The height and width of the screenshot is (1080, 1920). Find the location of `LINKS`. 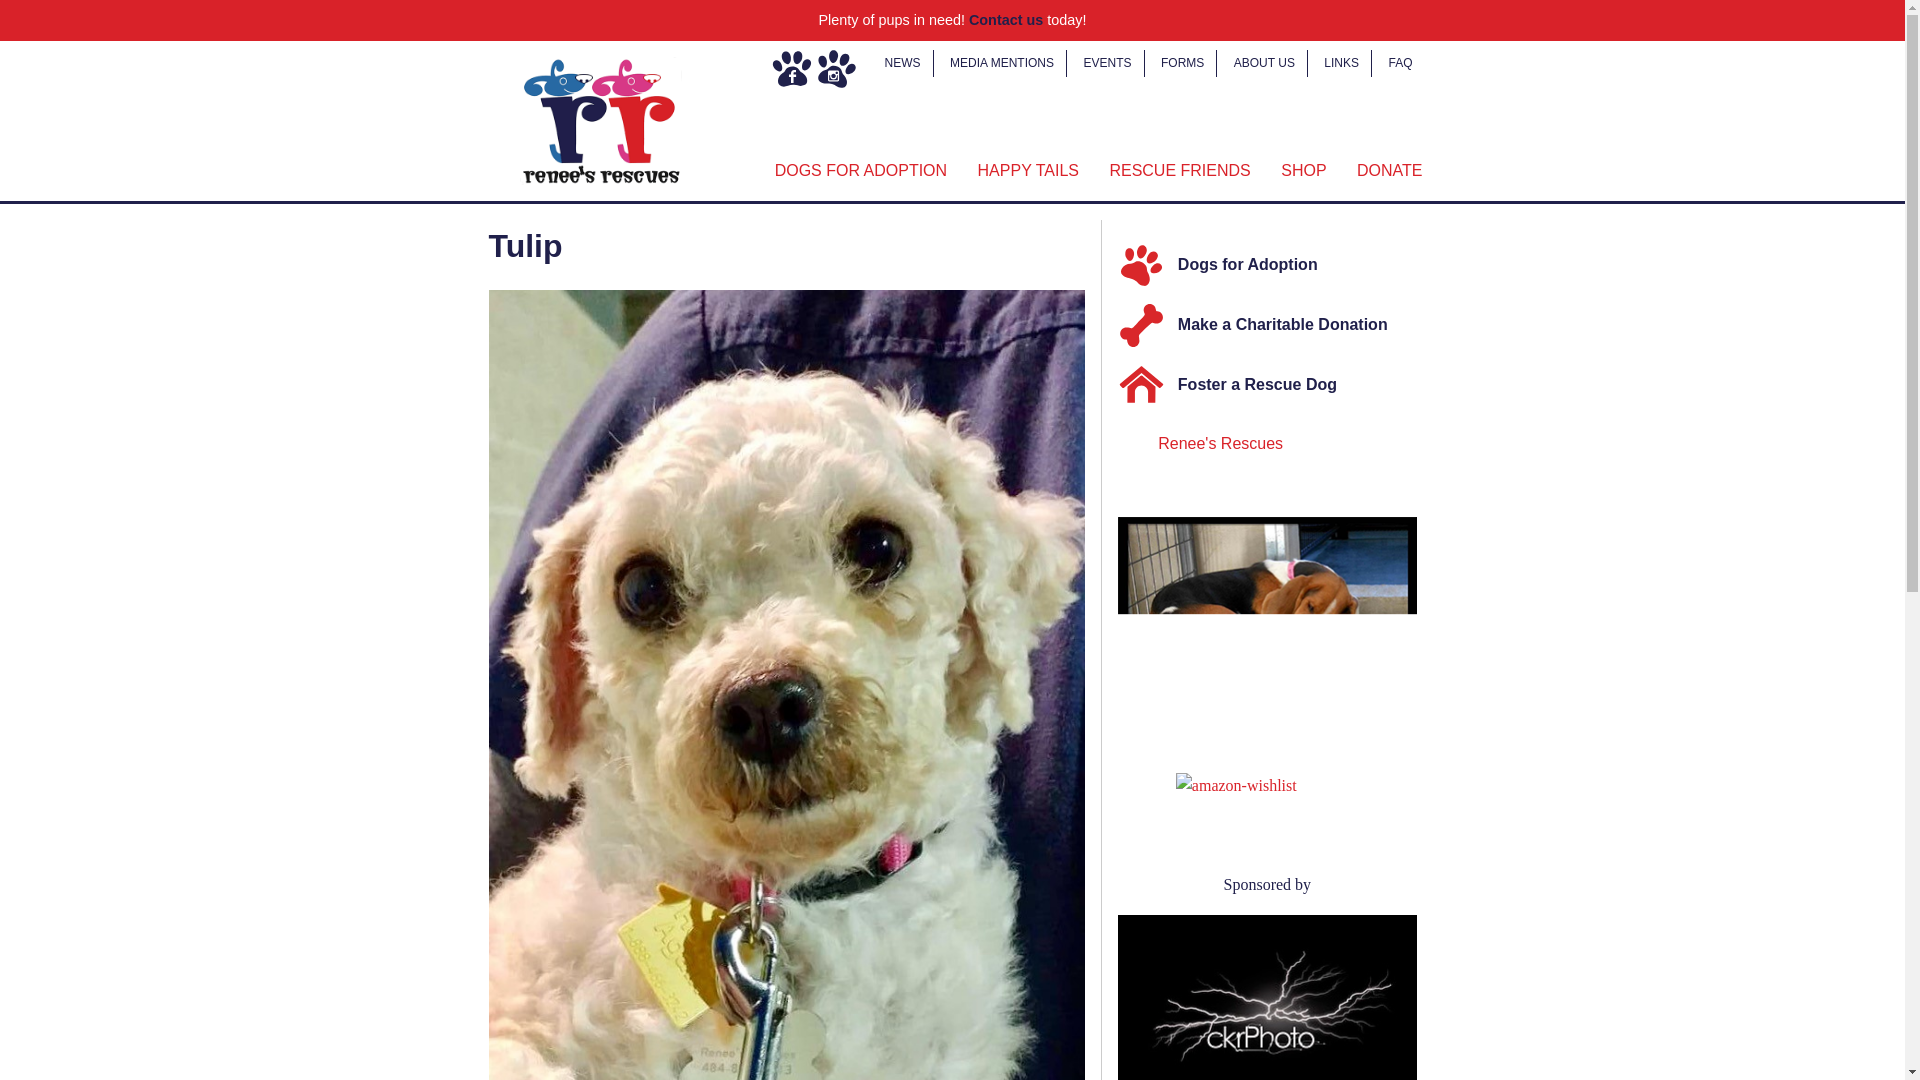

LINKS is located at coordinates (1340, 62).